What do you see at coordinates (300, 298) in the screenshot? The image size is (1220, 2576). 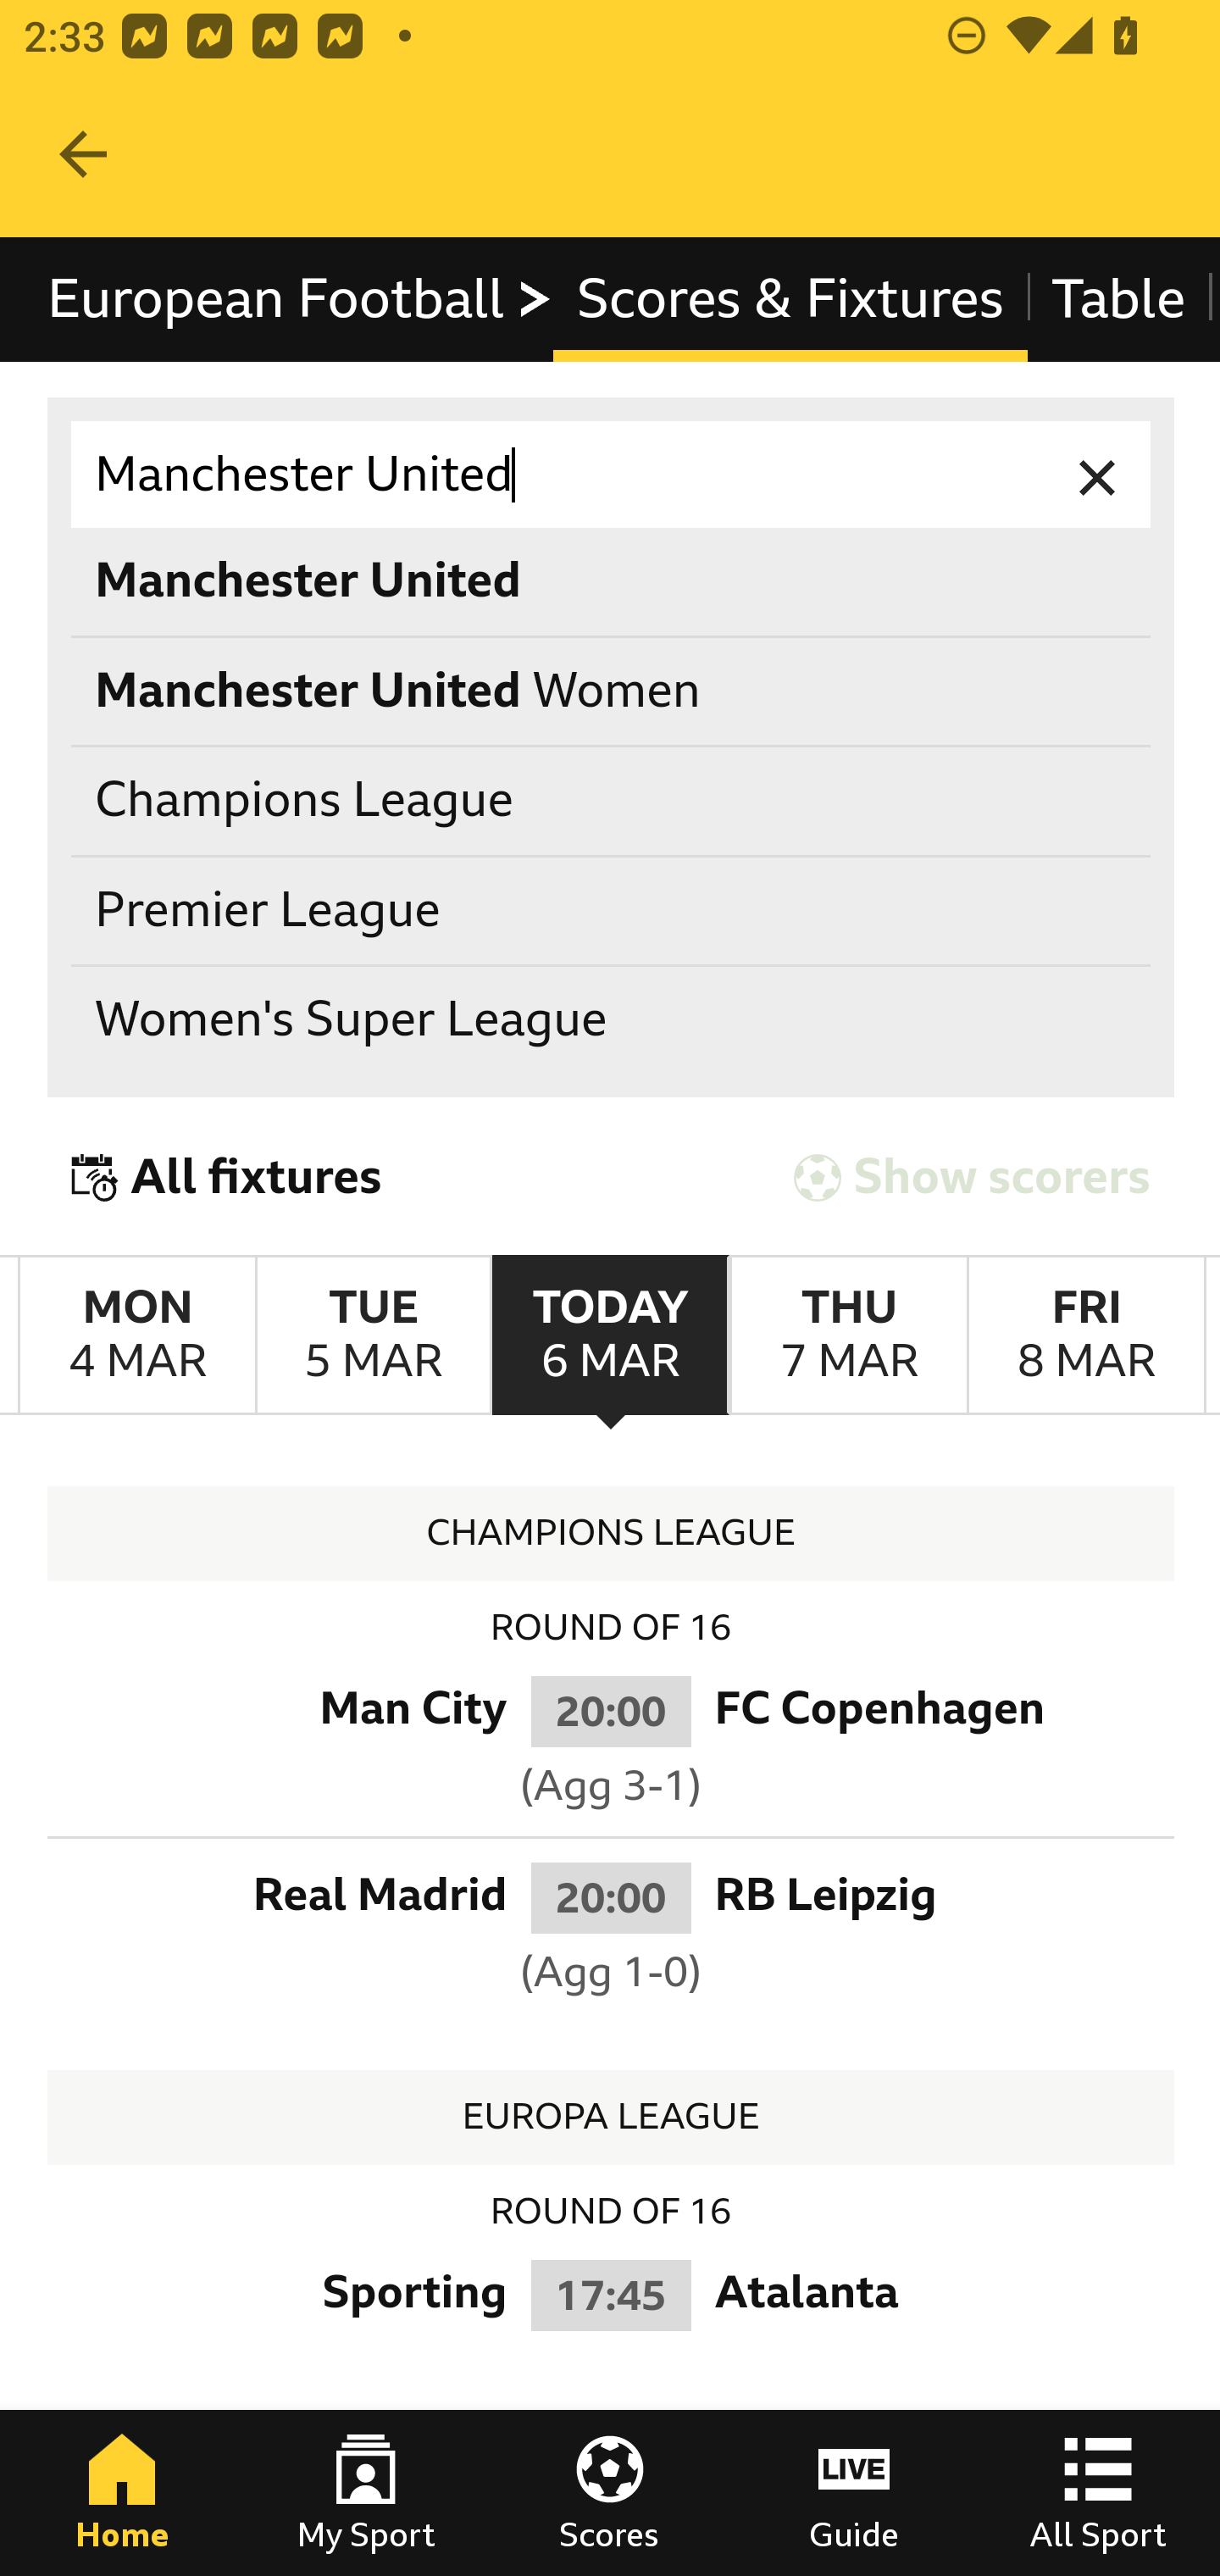 I see `European Football ` at bounding box center [300, 298].